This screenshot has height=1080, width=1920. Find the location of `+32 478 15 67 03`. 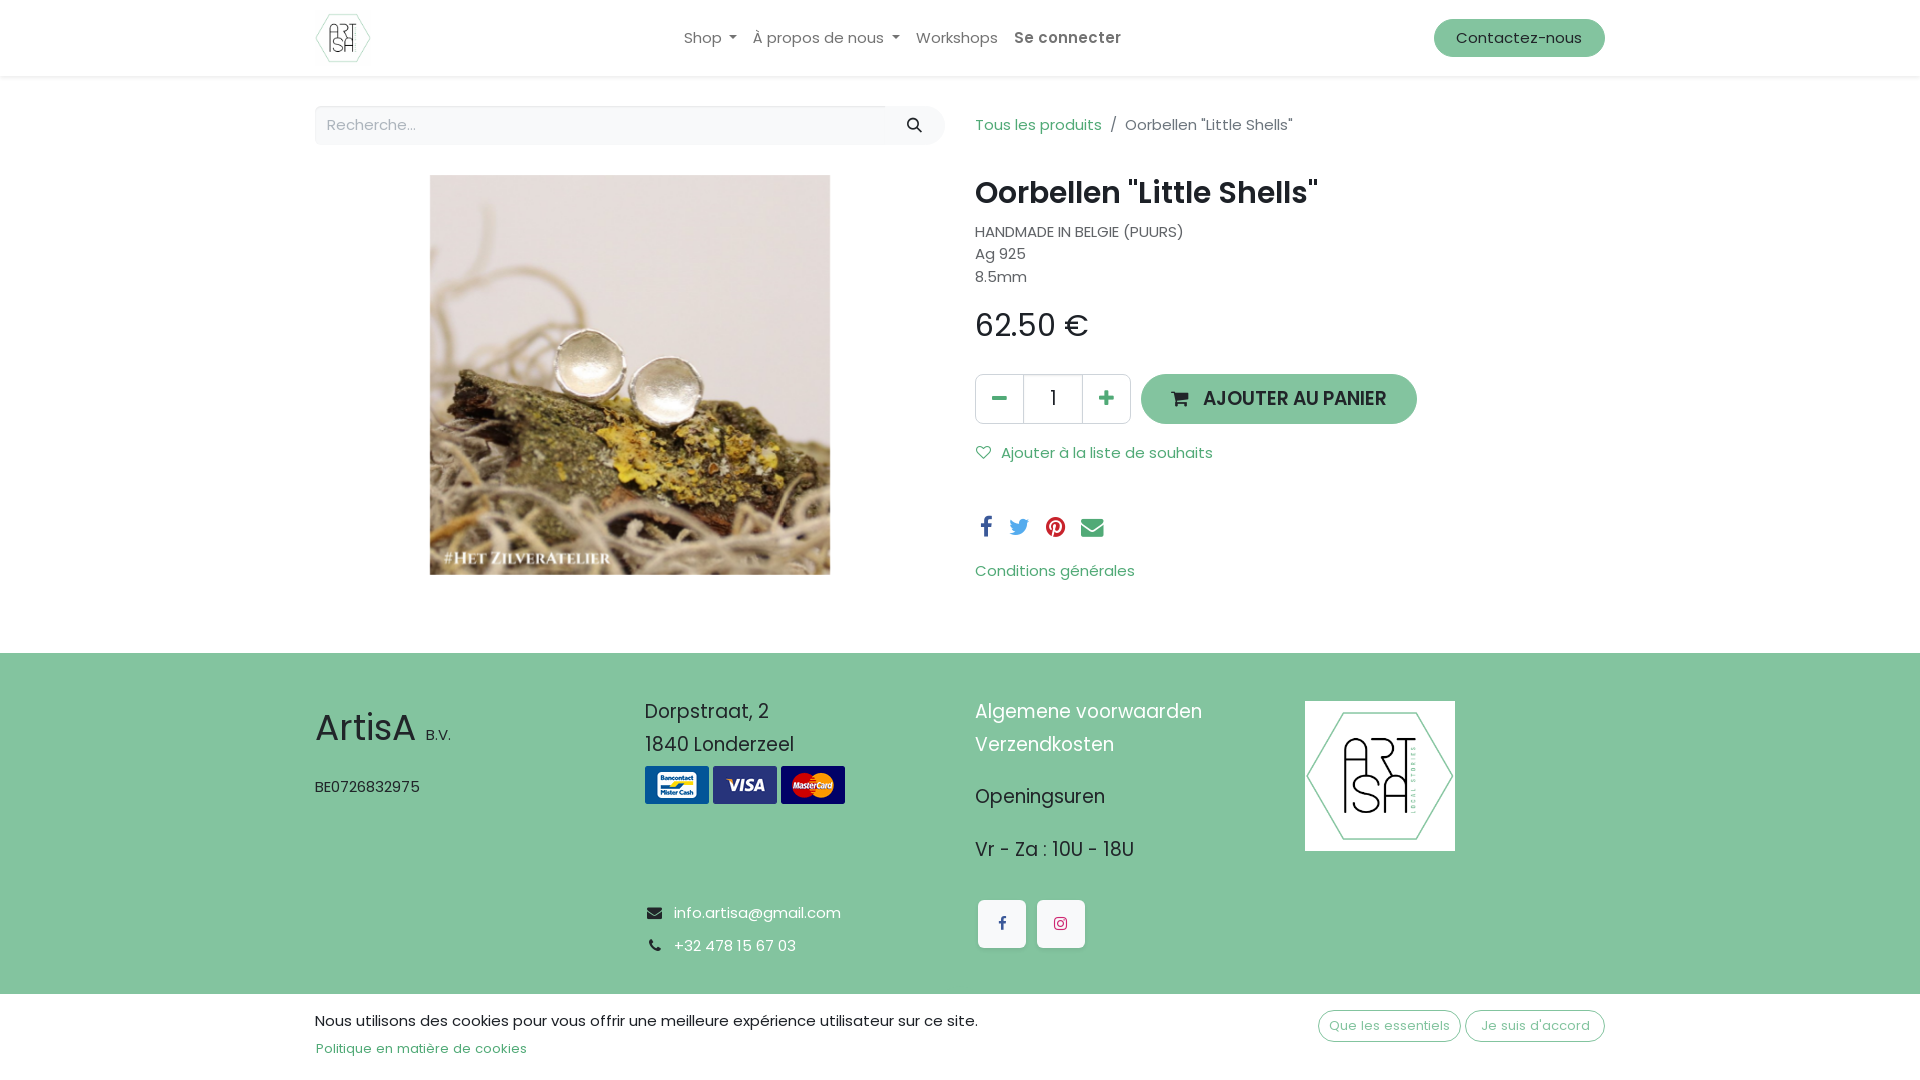

+32 478 15 67 03 is located at coordinates (735, 946).